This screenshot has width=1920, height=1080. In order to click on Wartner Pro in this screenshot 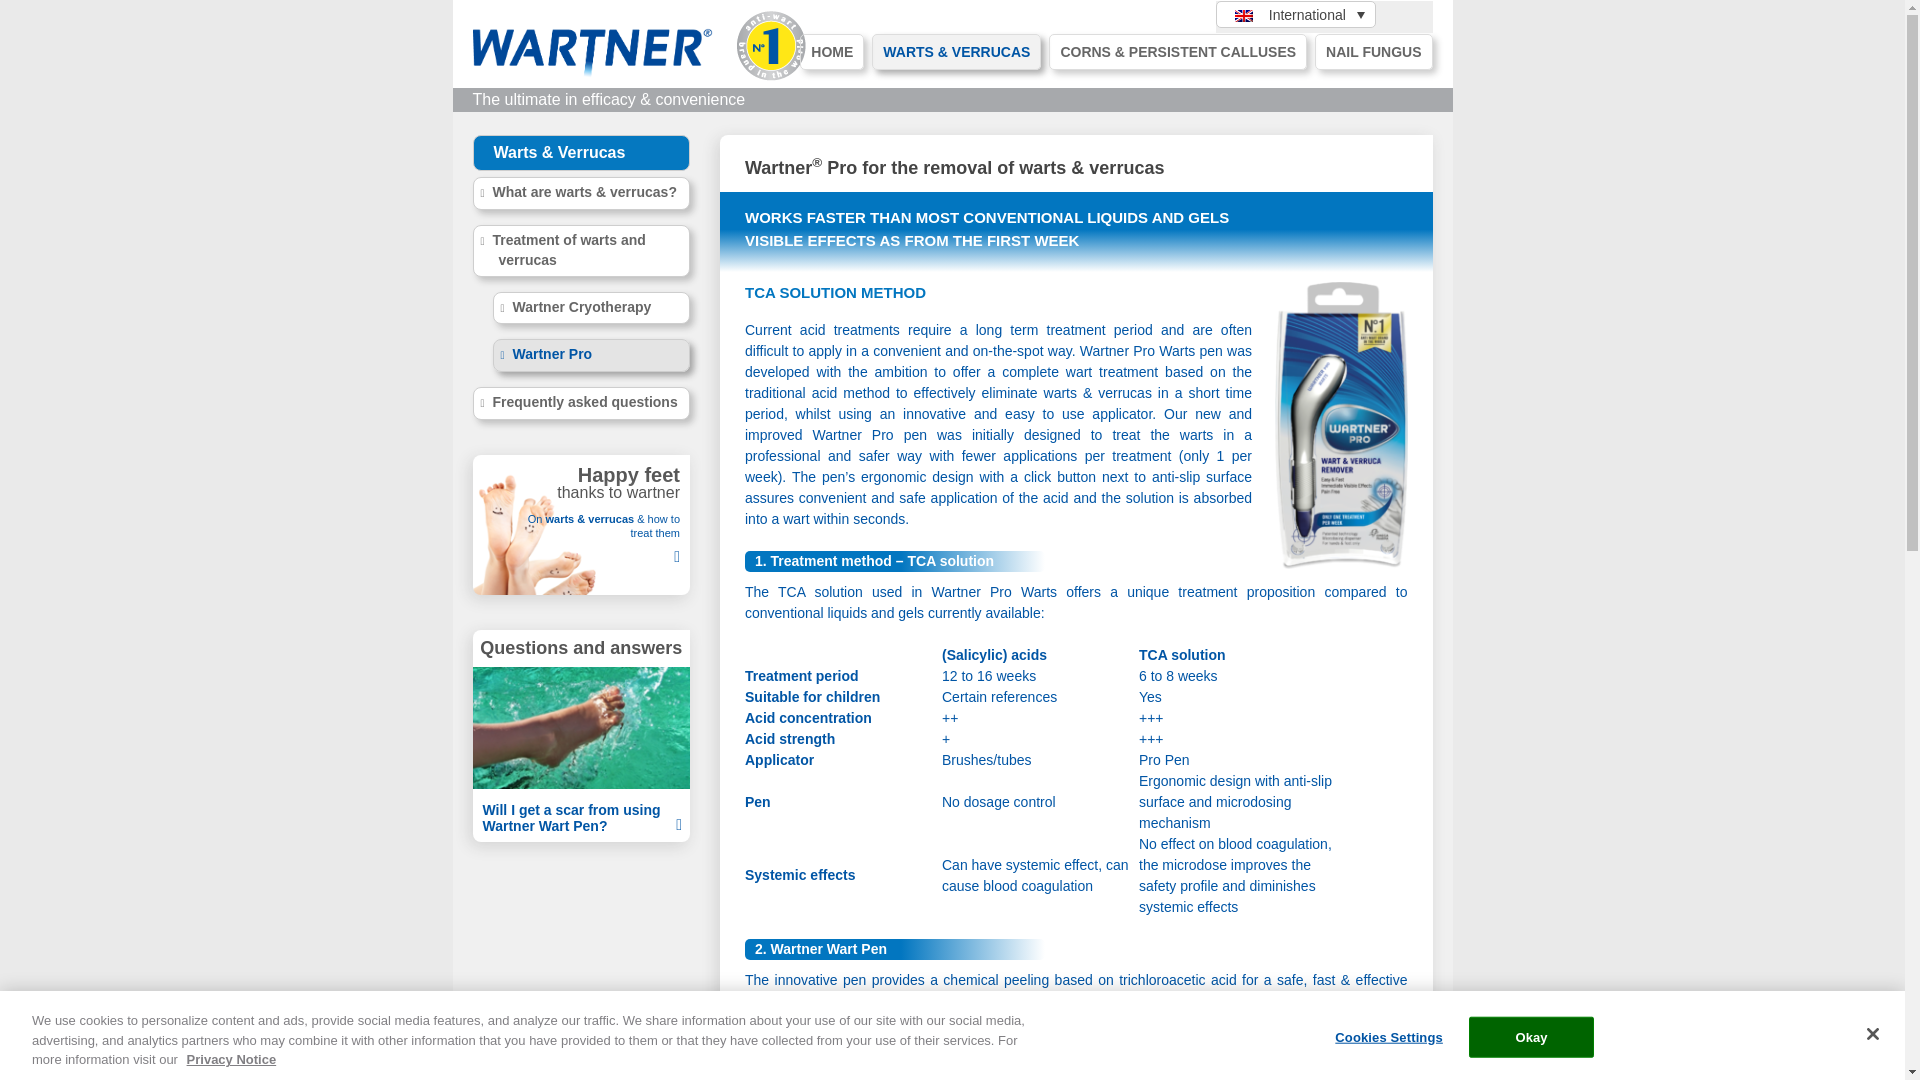, I will do `click(590, 355)`.